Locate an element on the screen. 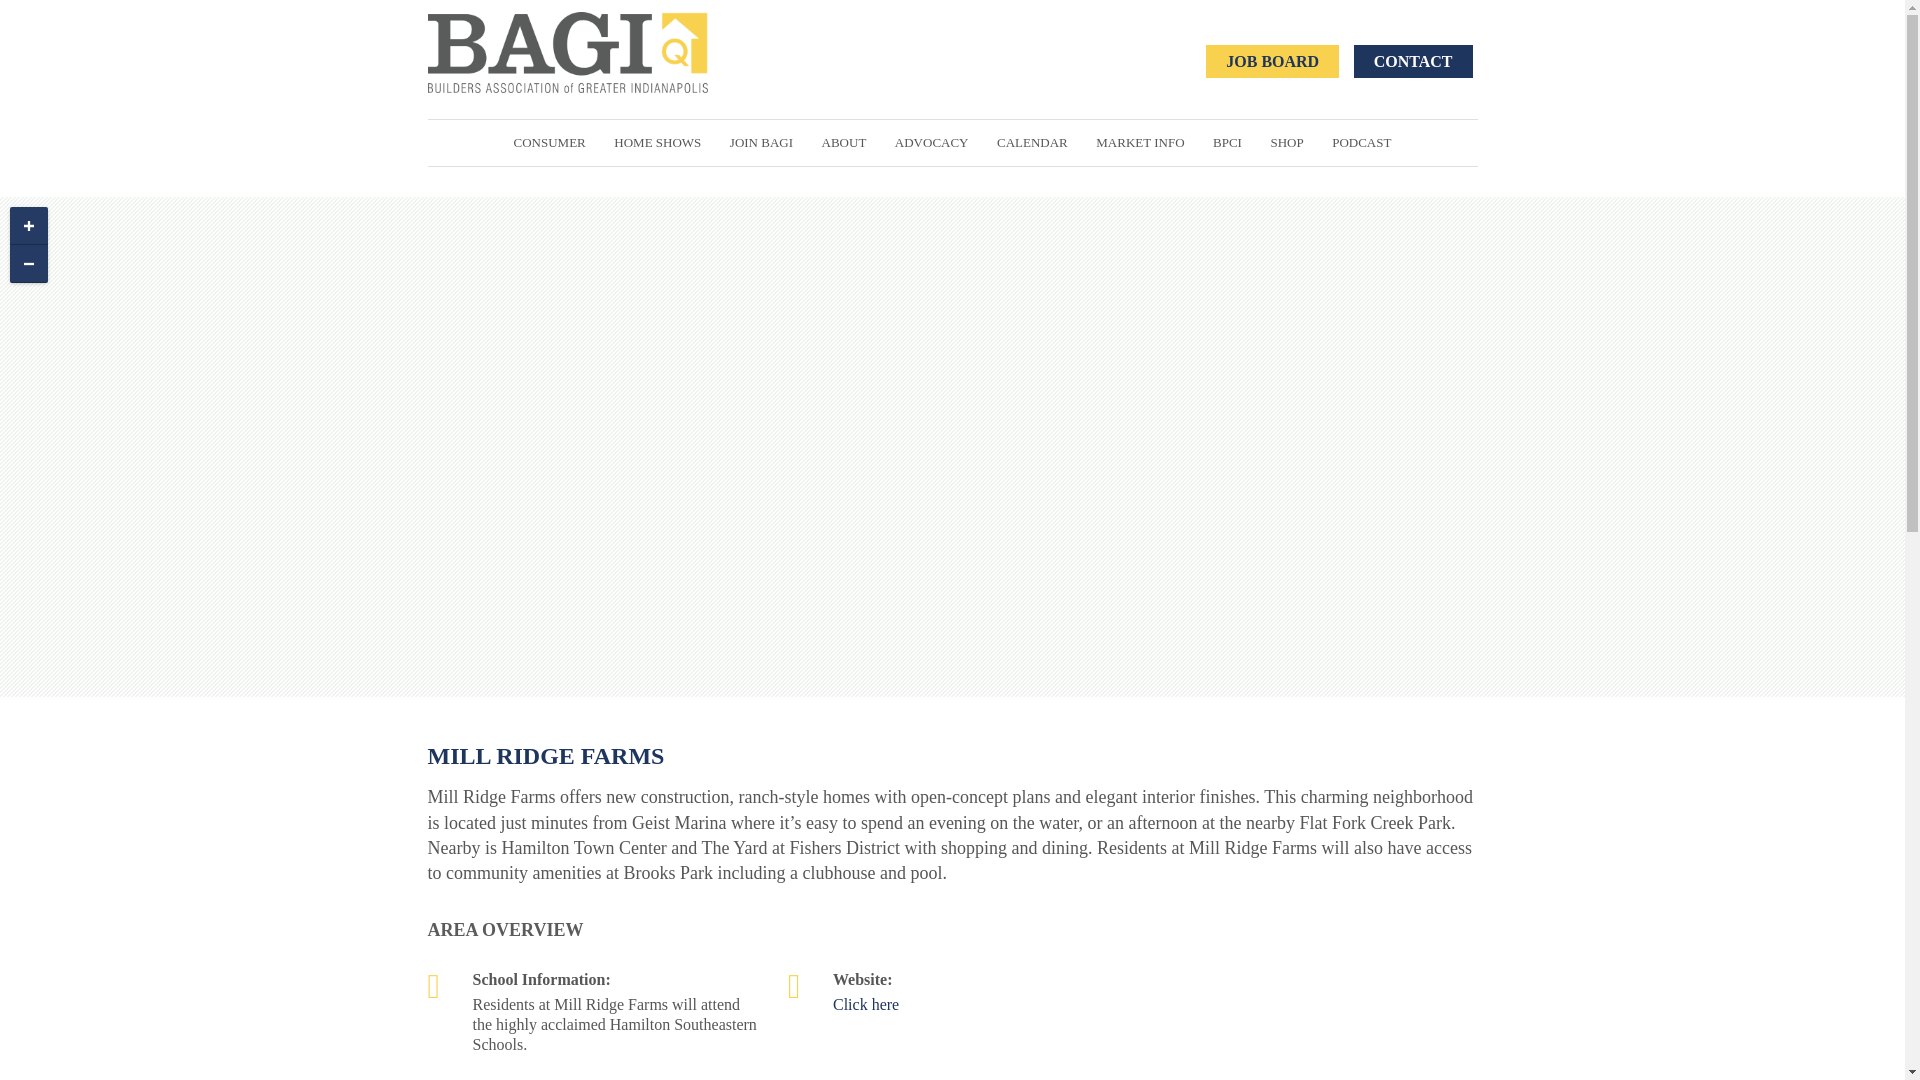  CALENDAR is located at coordinates (1032, 142).